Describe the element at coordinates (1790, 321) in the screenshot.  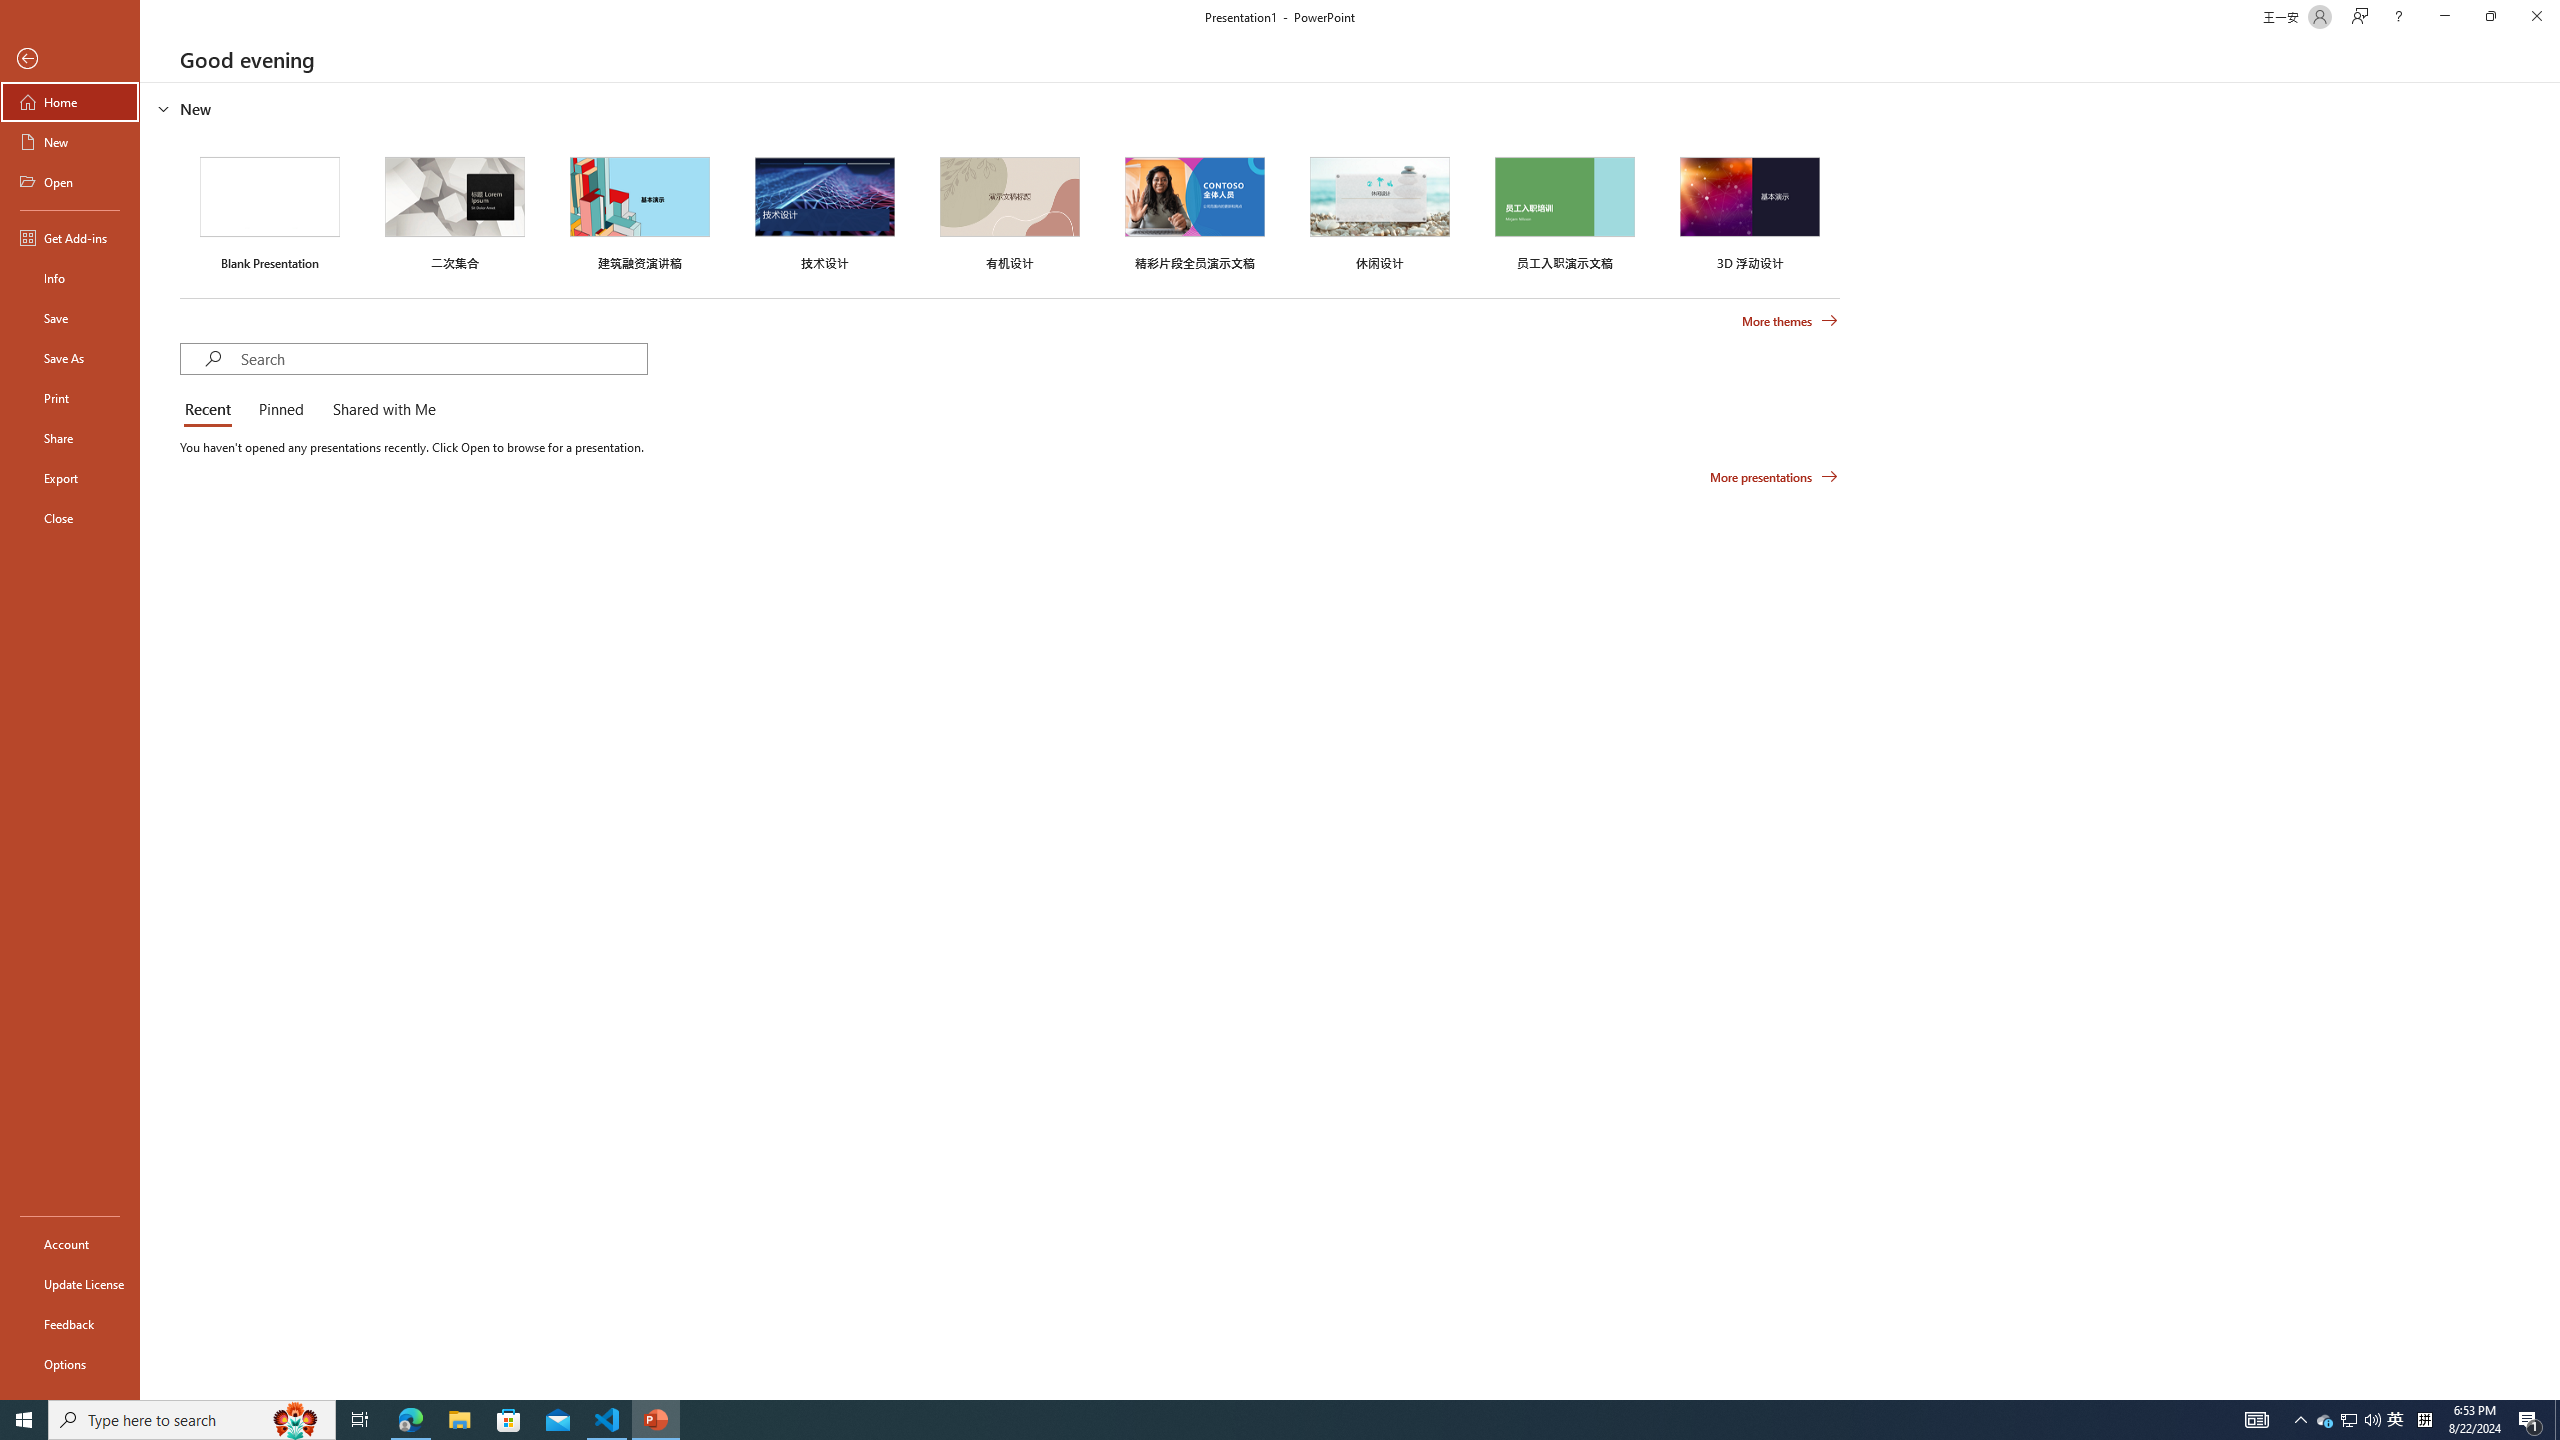
I see `More themes` at that location.